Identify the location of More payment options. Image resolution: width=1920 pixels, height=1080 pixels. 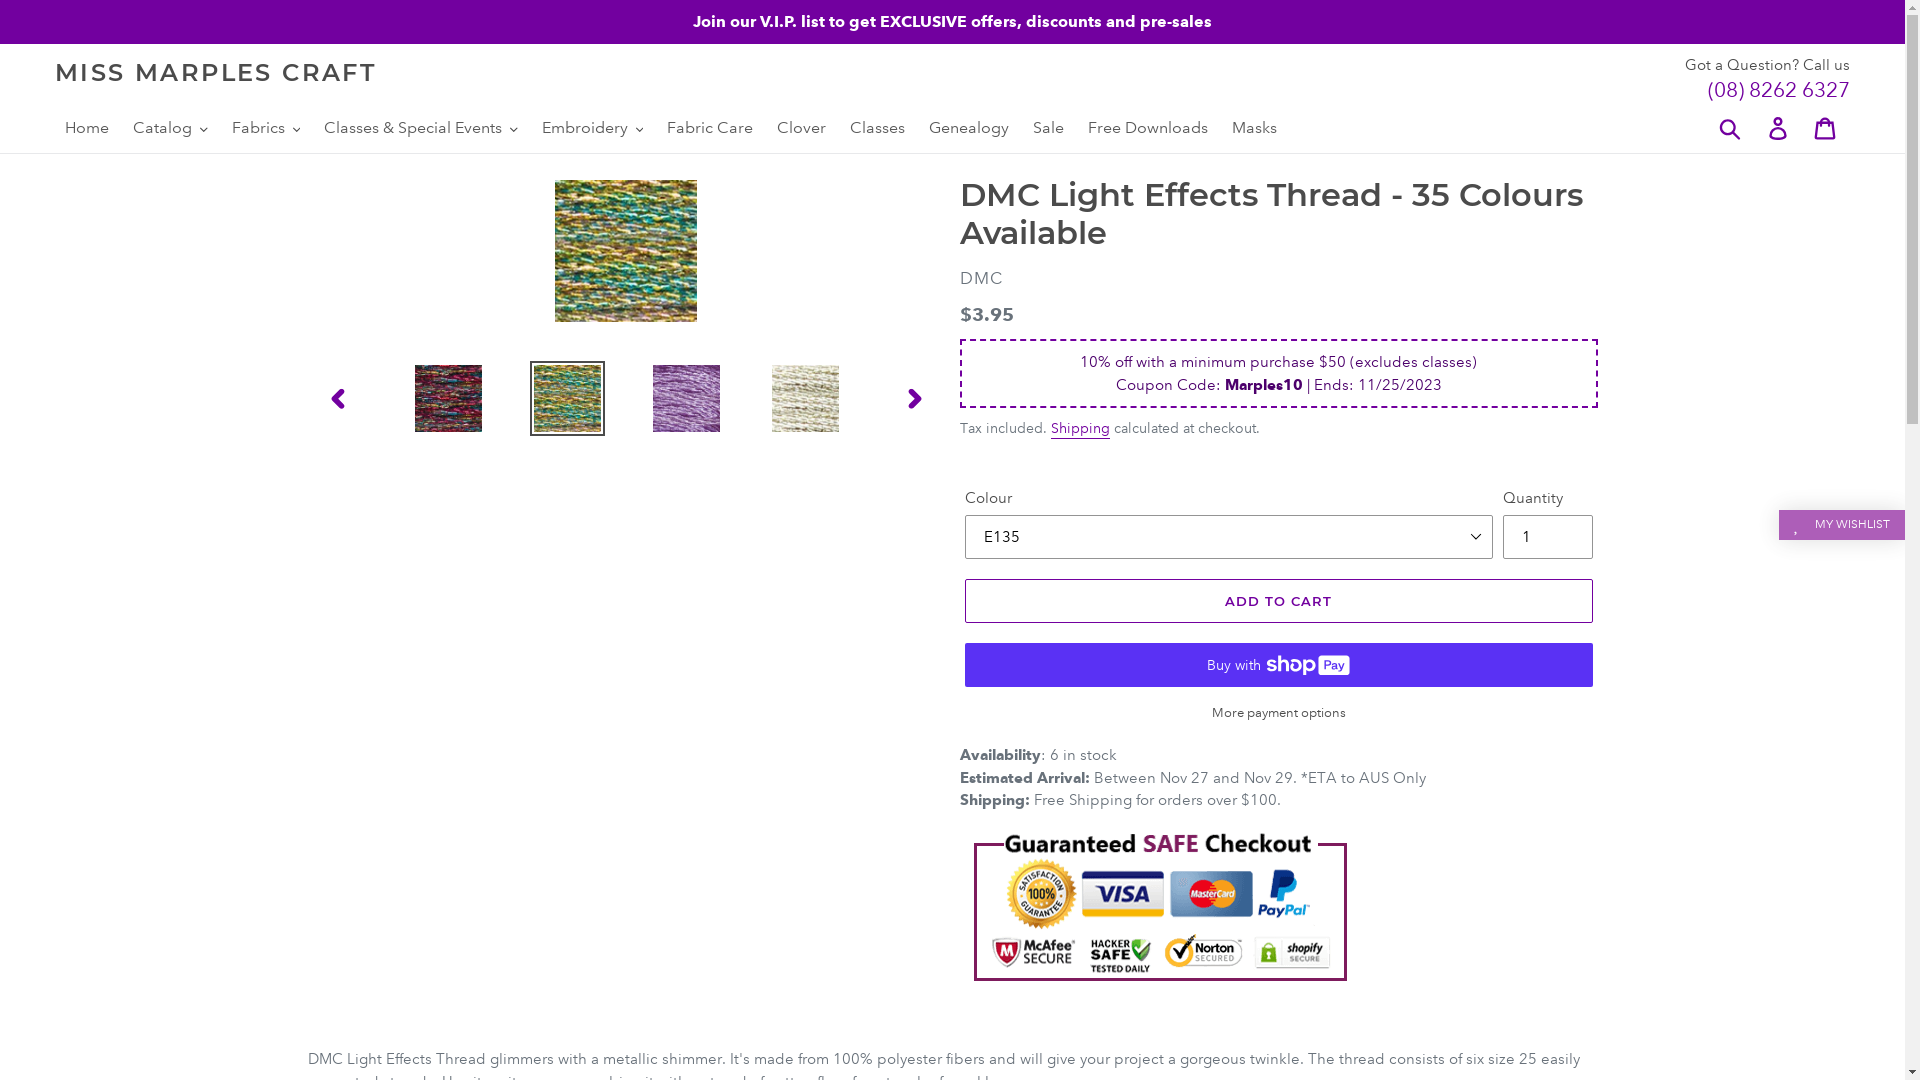
(1278, 714).